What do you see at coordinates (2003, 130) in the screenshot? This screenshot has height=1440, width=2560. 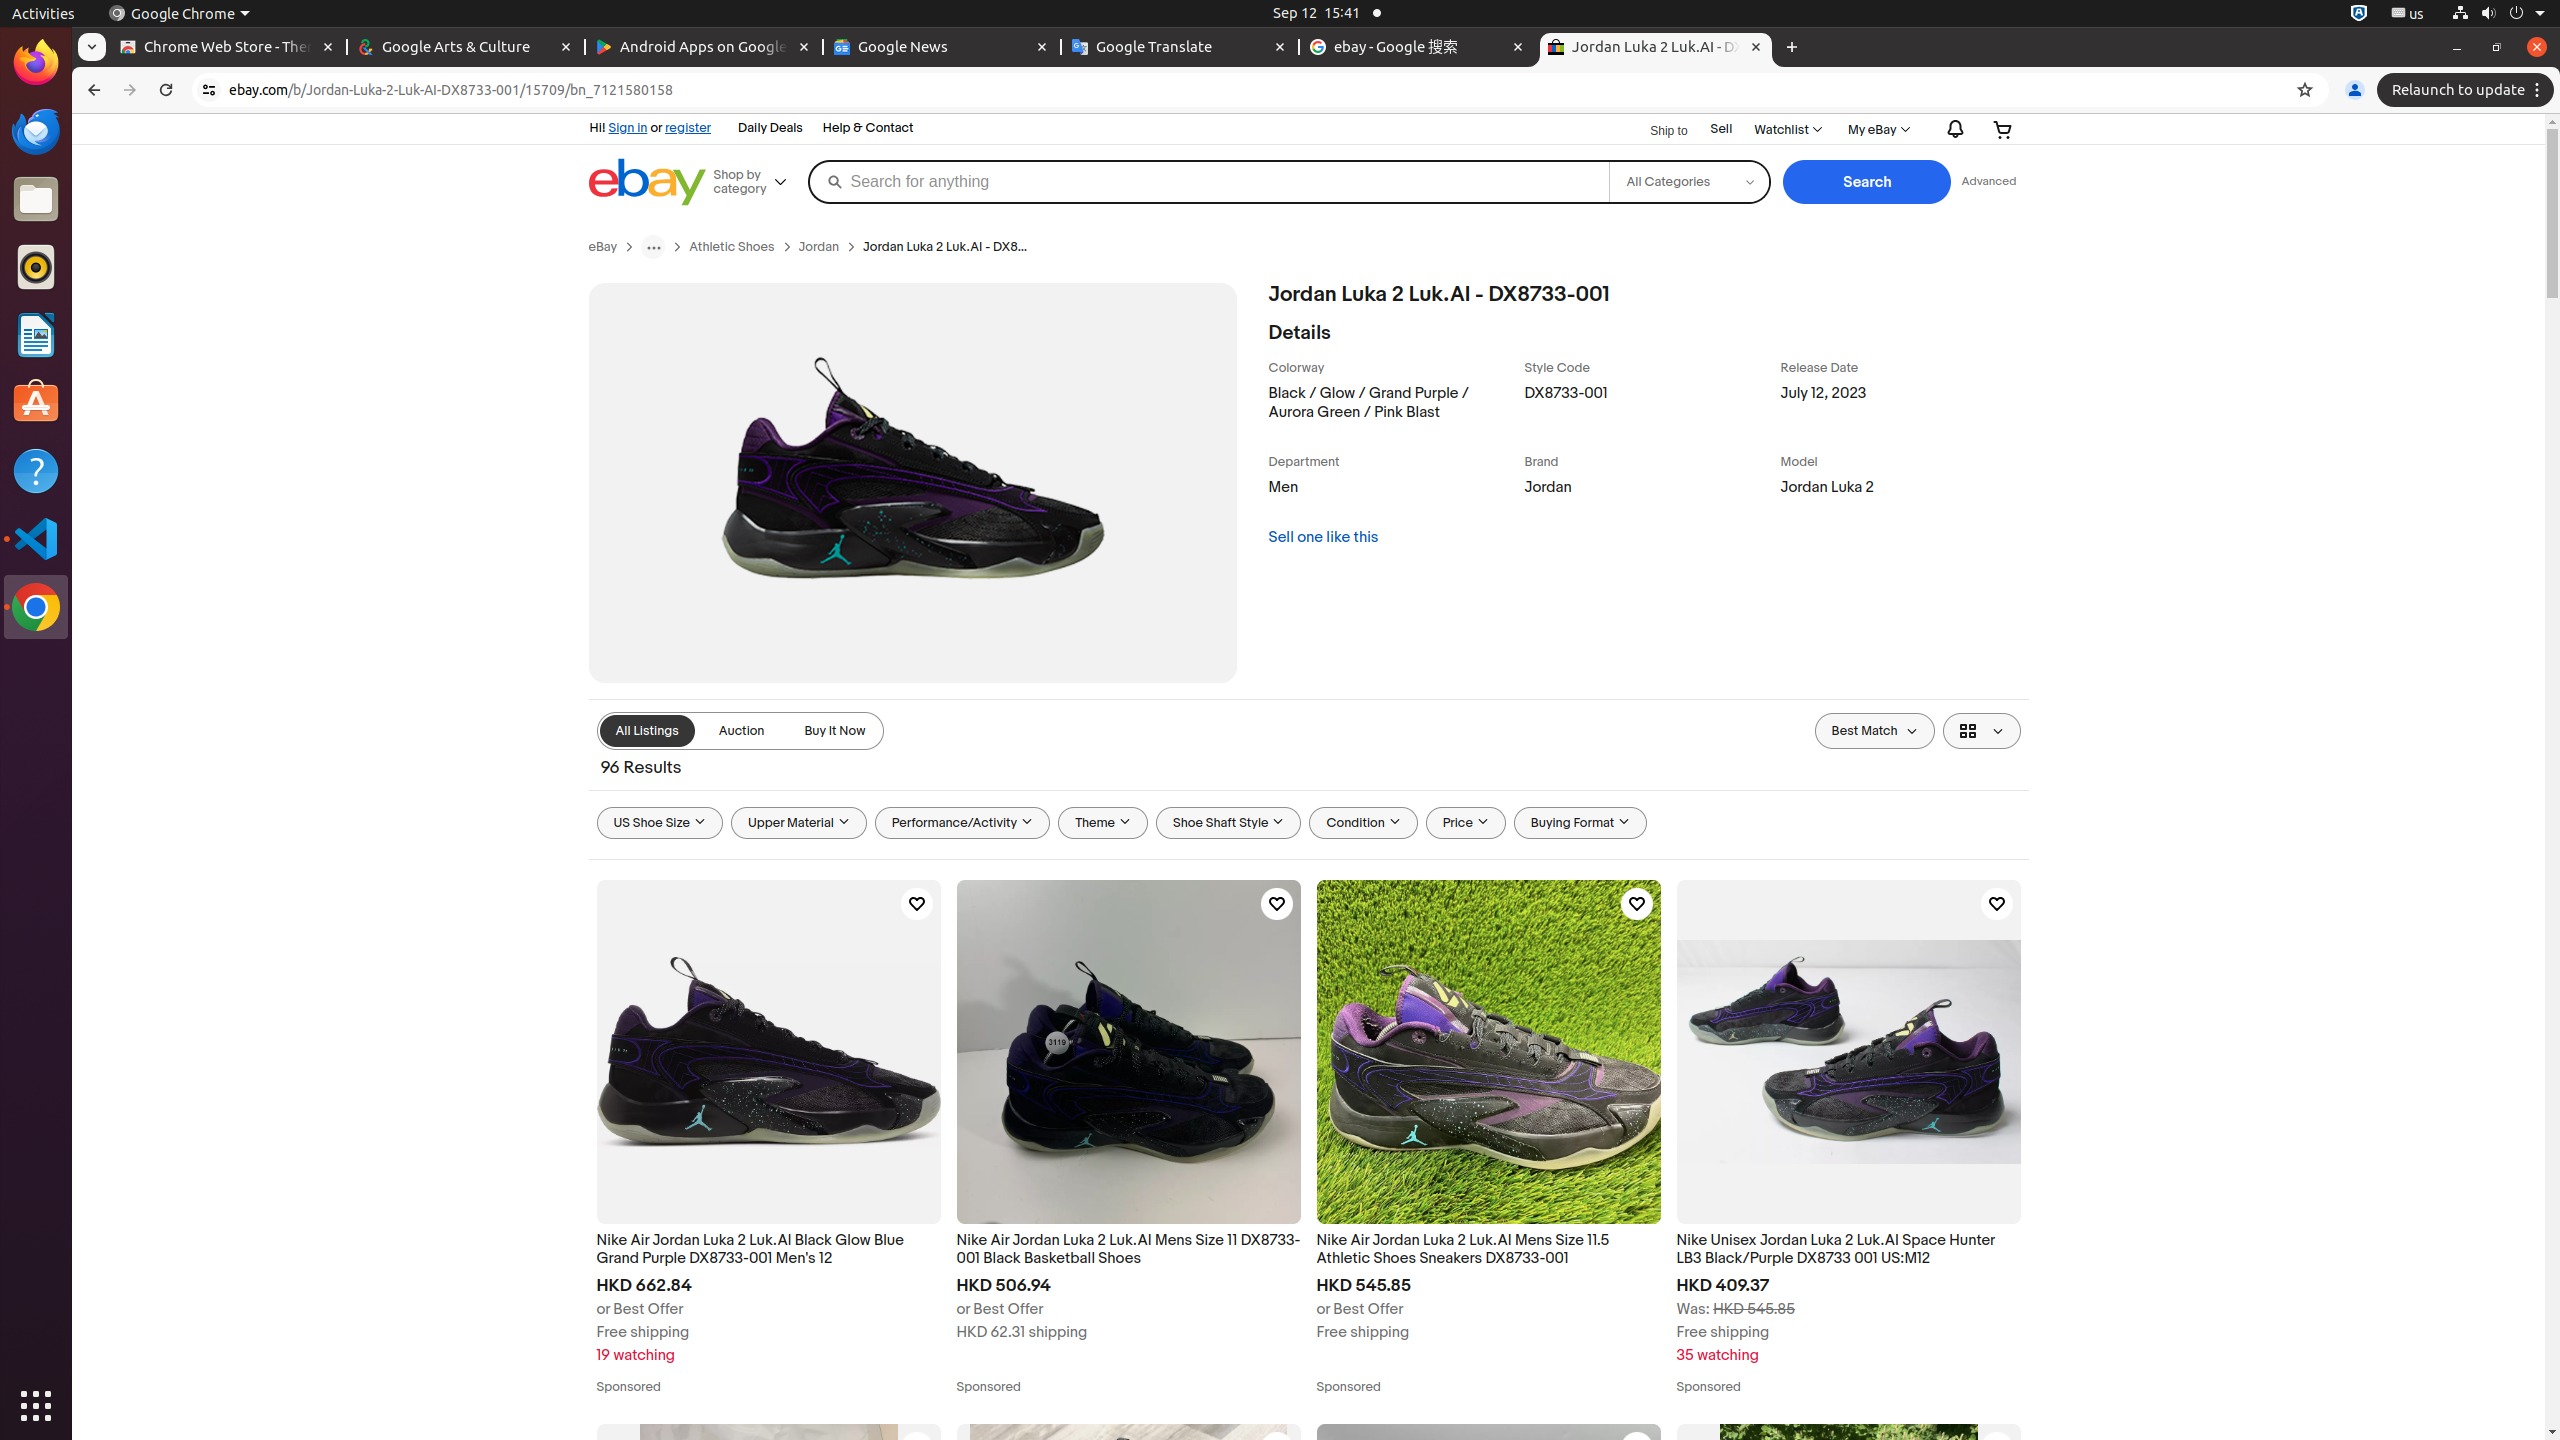 I see `Your shopping cart` at bounding box center [2003, 130].